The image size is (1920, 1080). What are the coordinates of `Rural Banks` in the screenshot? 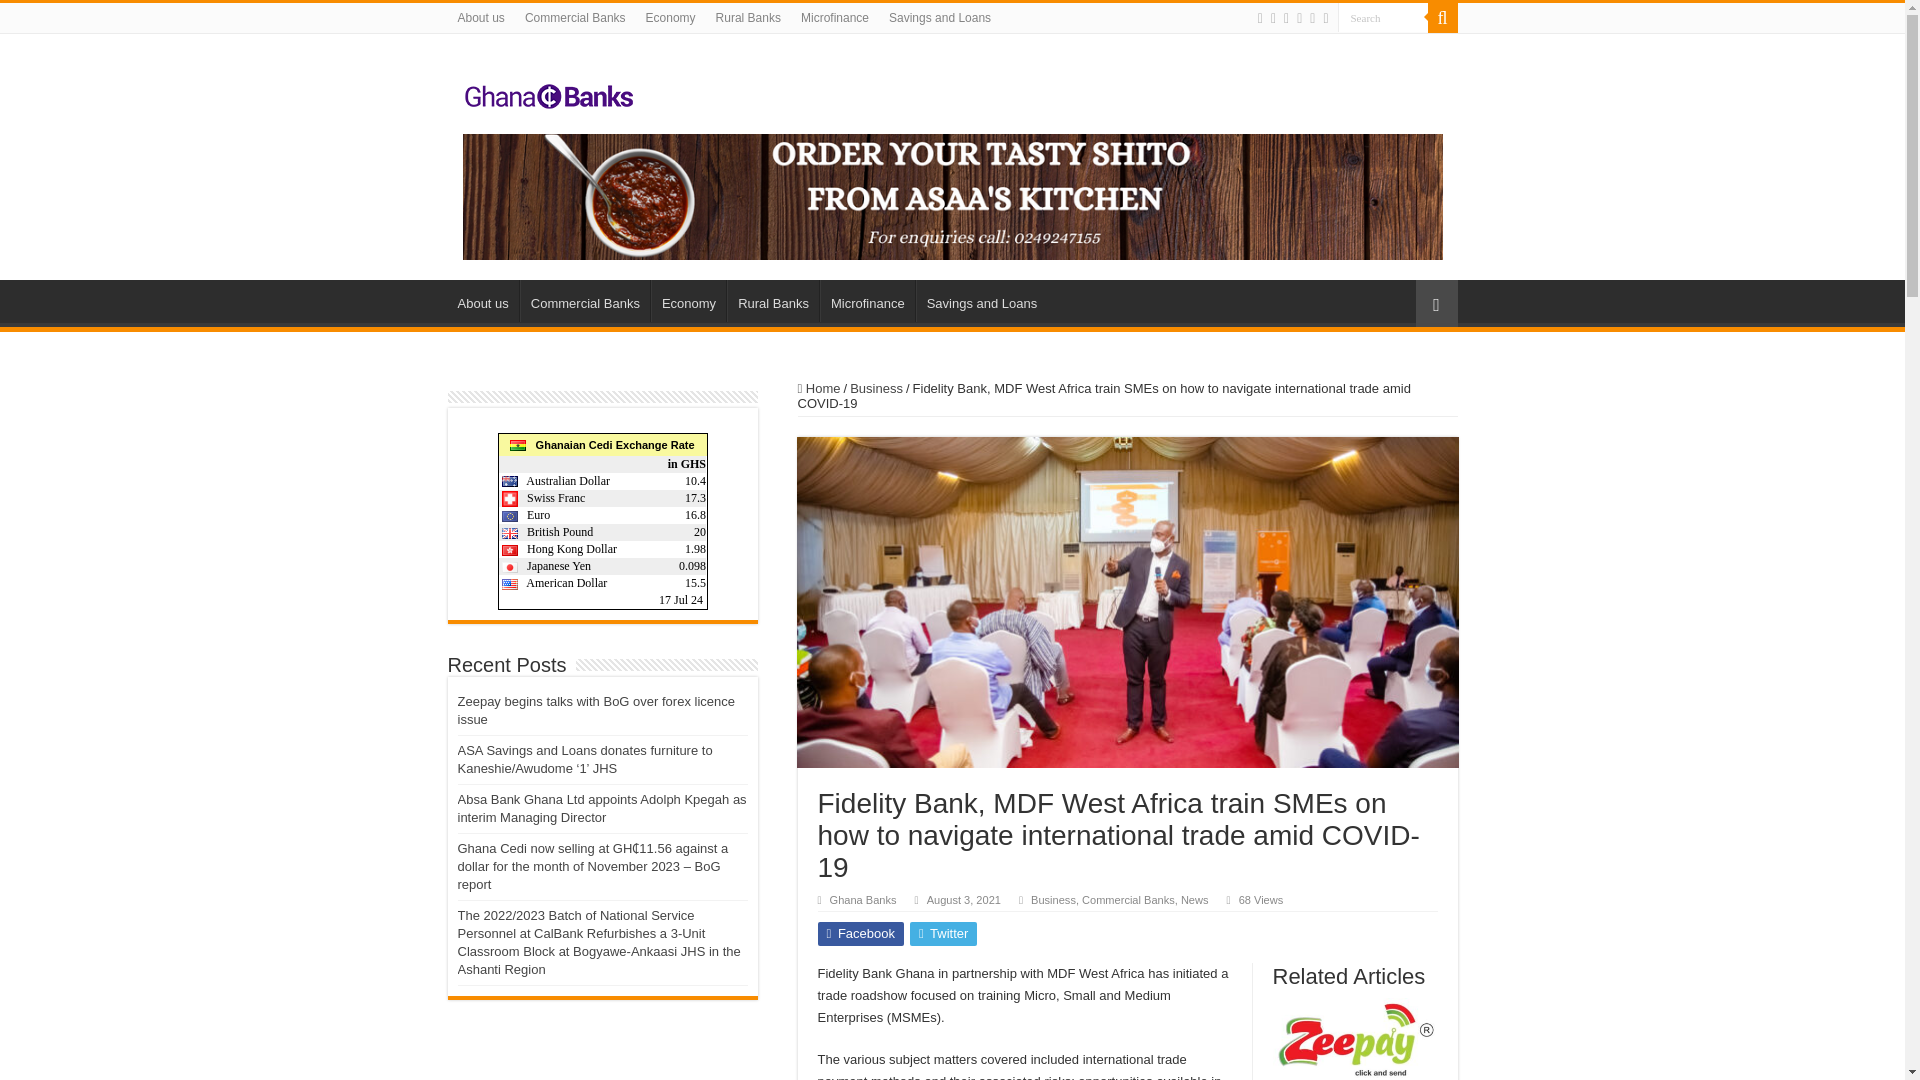 It's located at (773, 300).